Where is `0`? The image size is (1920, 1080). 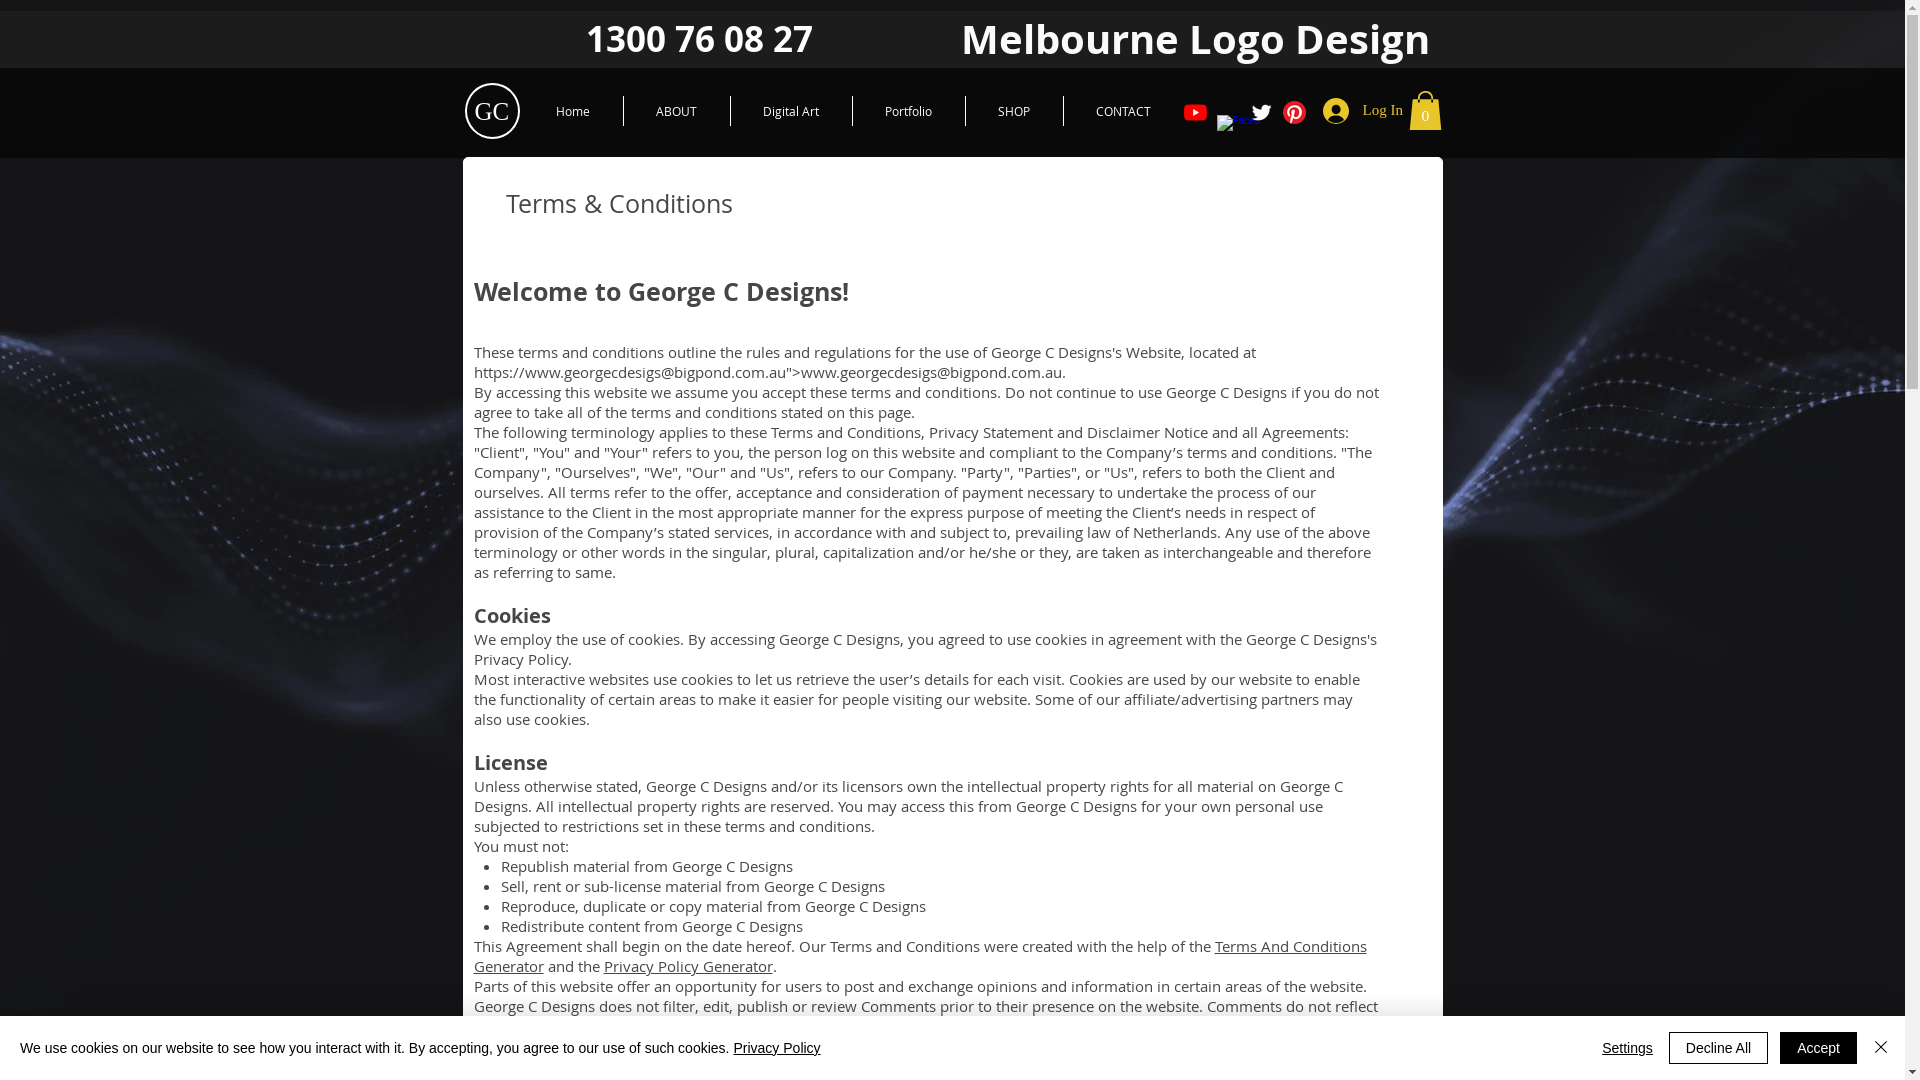
0 is located at coordinates (1424, 110).